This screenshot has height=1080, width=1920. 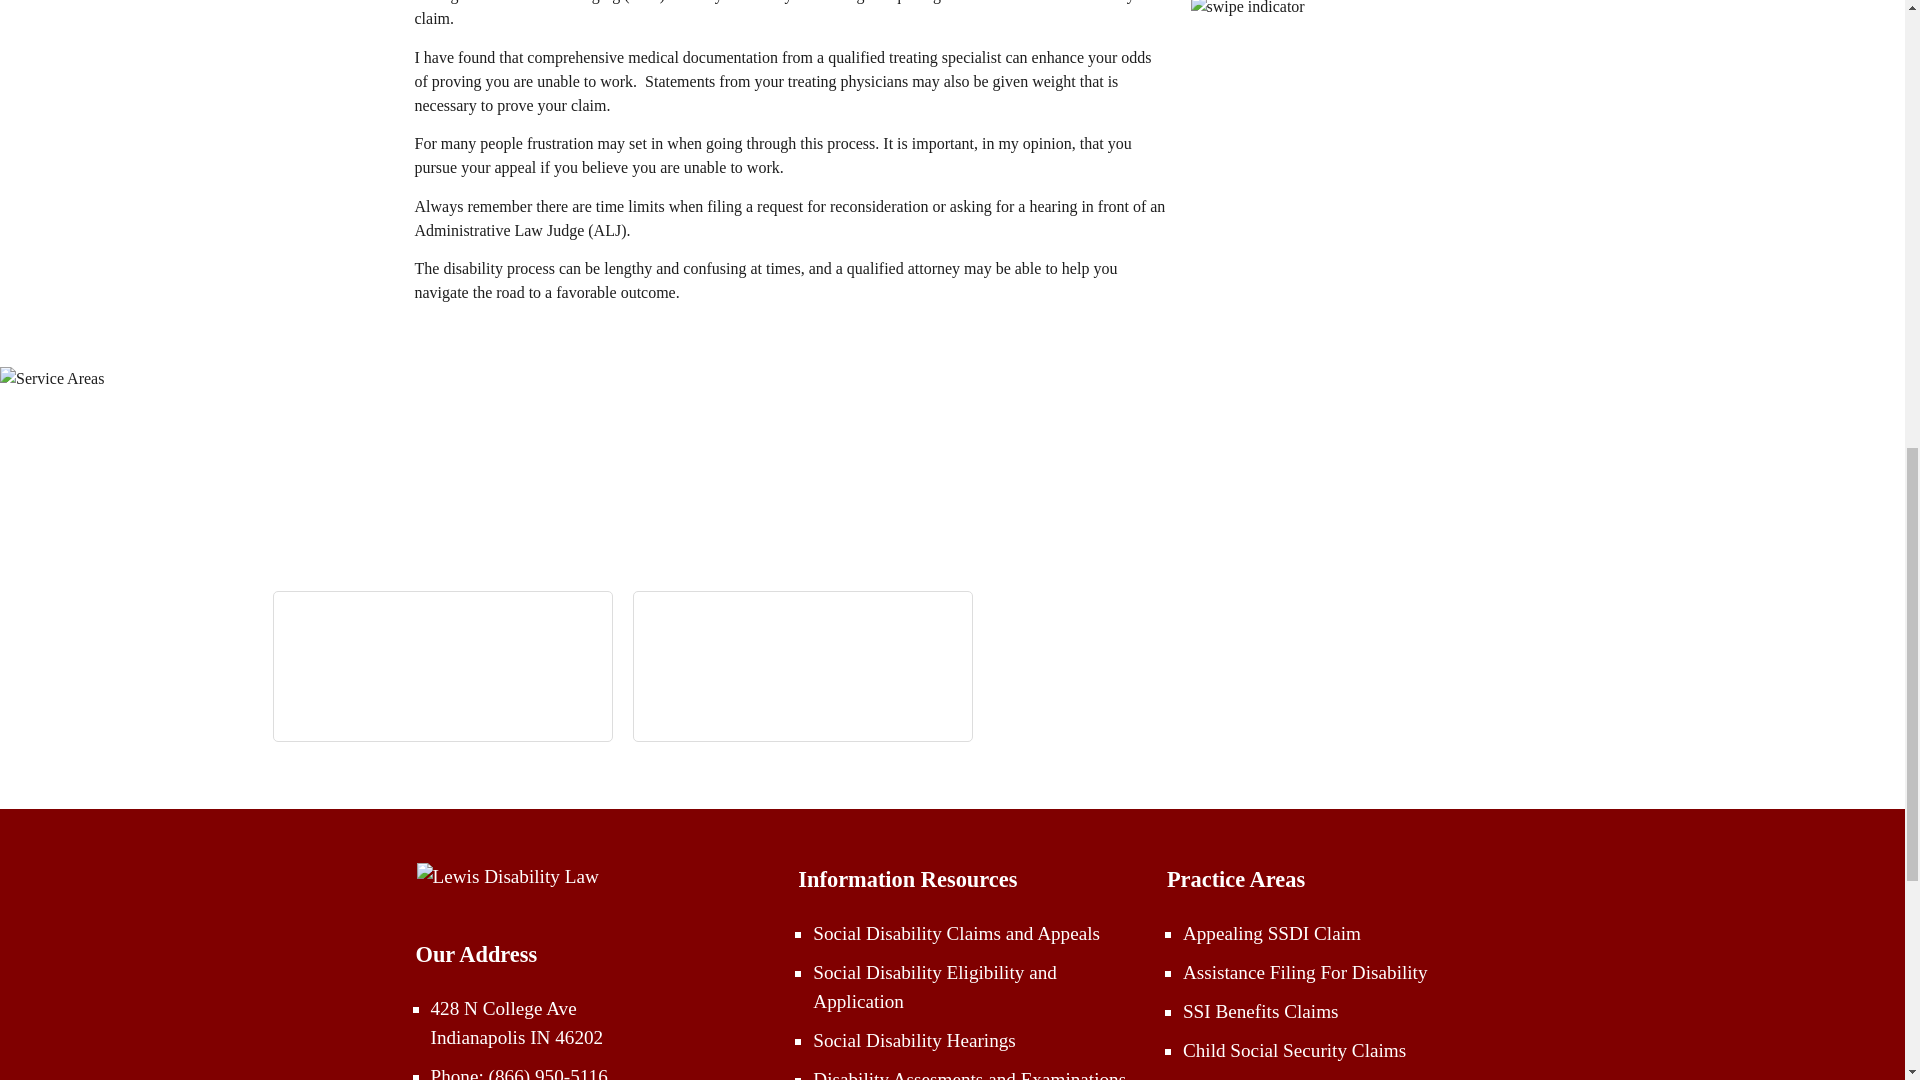 What do you see at coordinates (956, 933) in the screenshot?
I see `Social Disability Claims and Appeals` at bounding box center [956, 933].